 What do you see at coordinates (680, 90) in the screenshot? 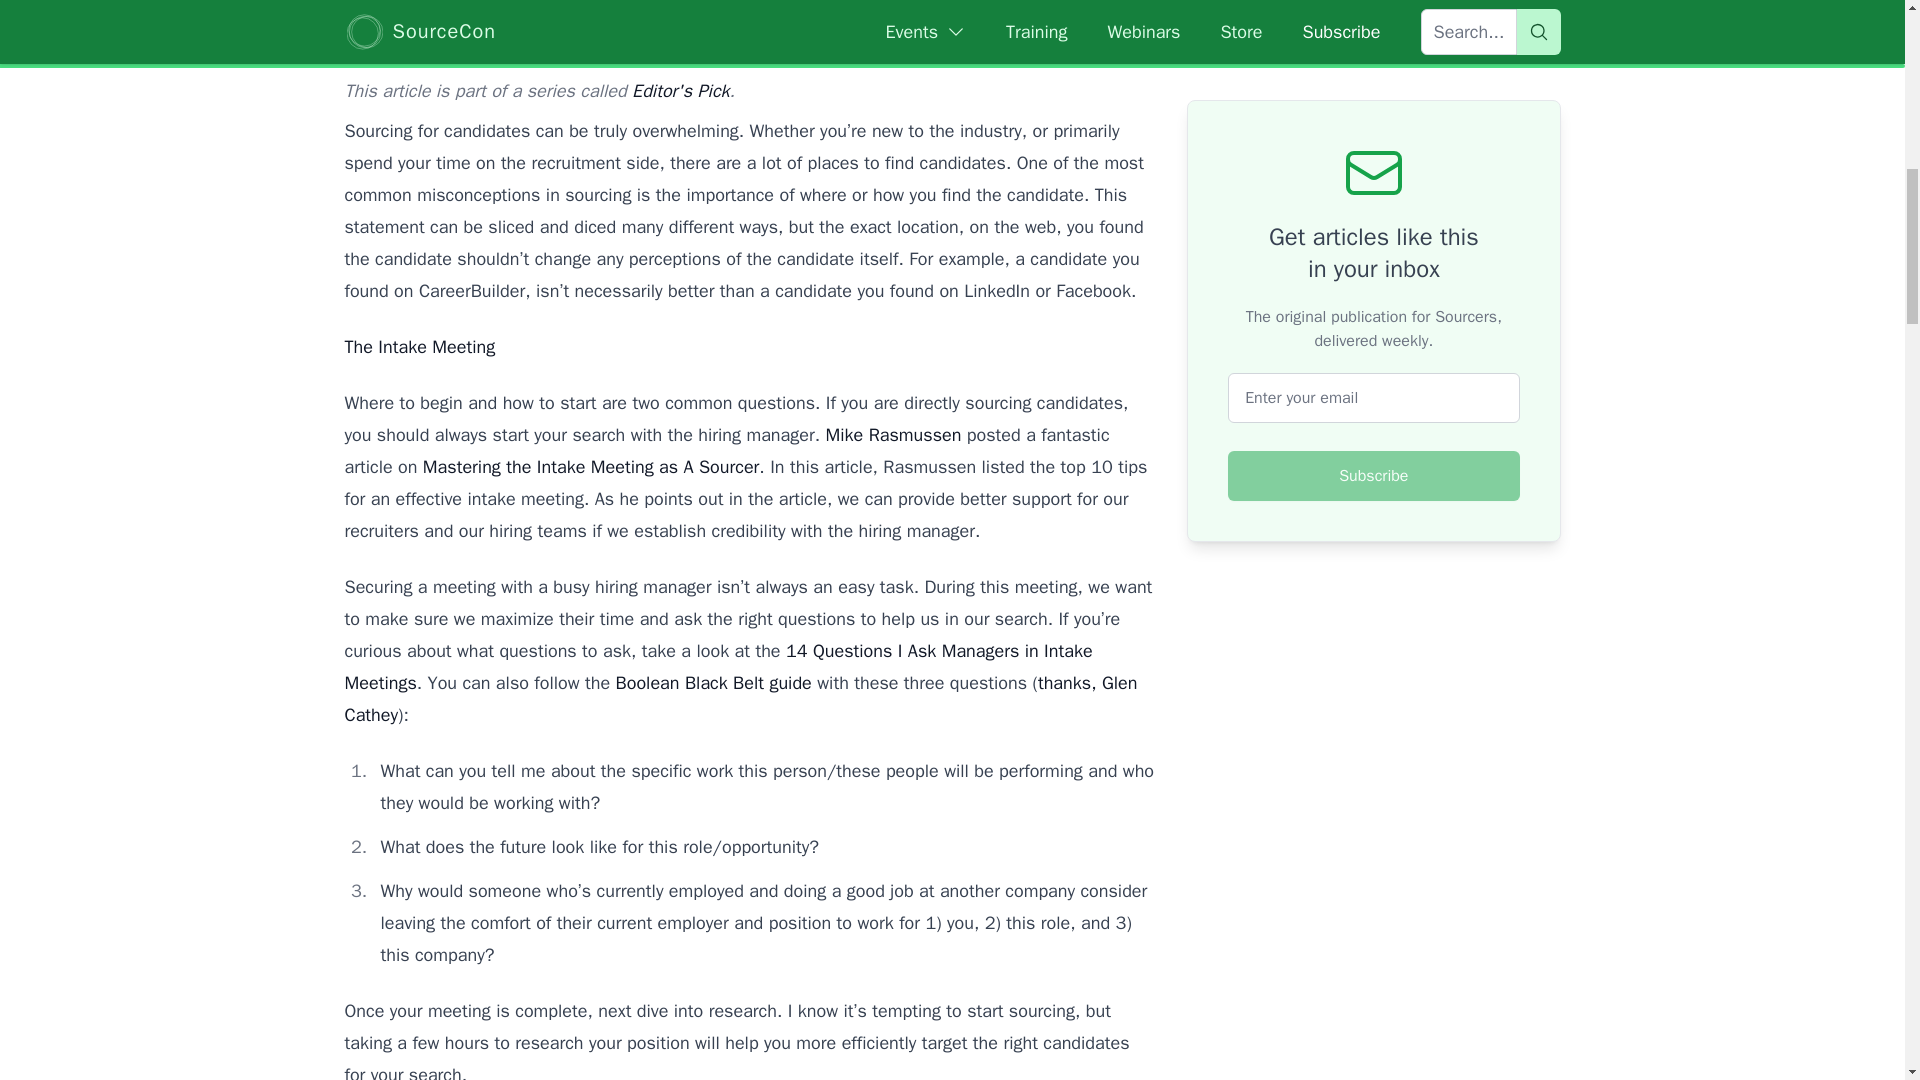
I see `Editor's Pick` at bounding box center [680, 90].